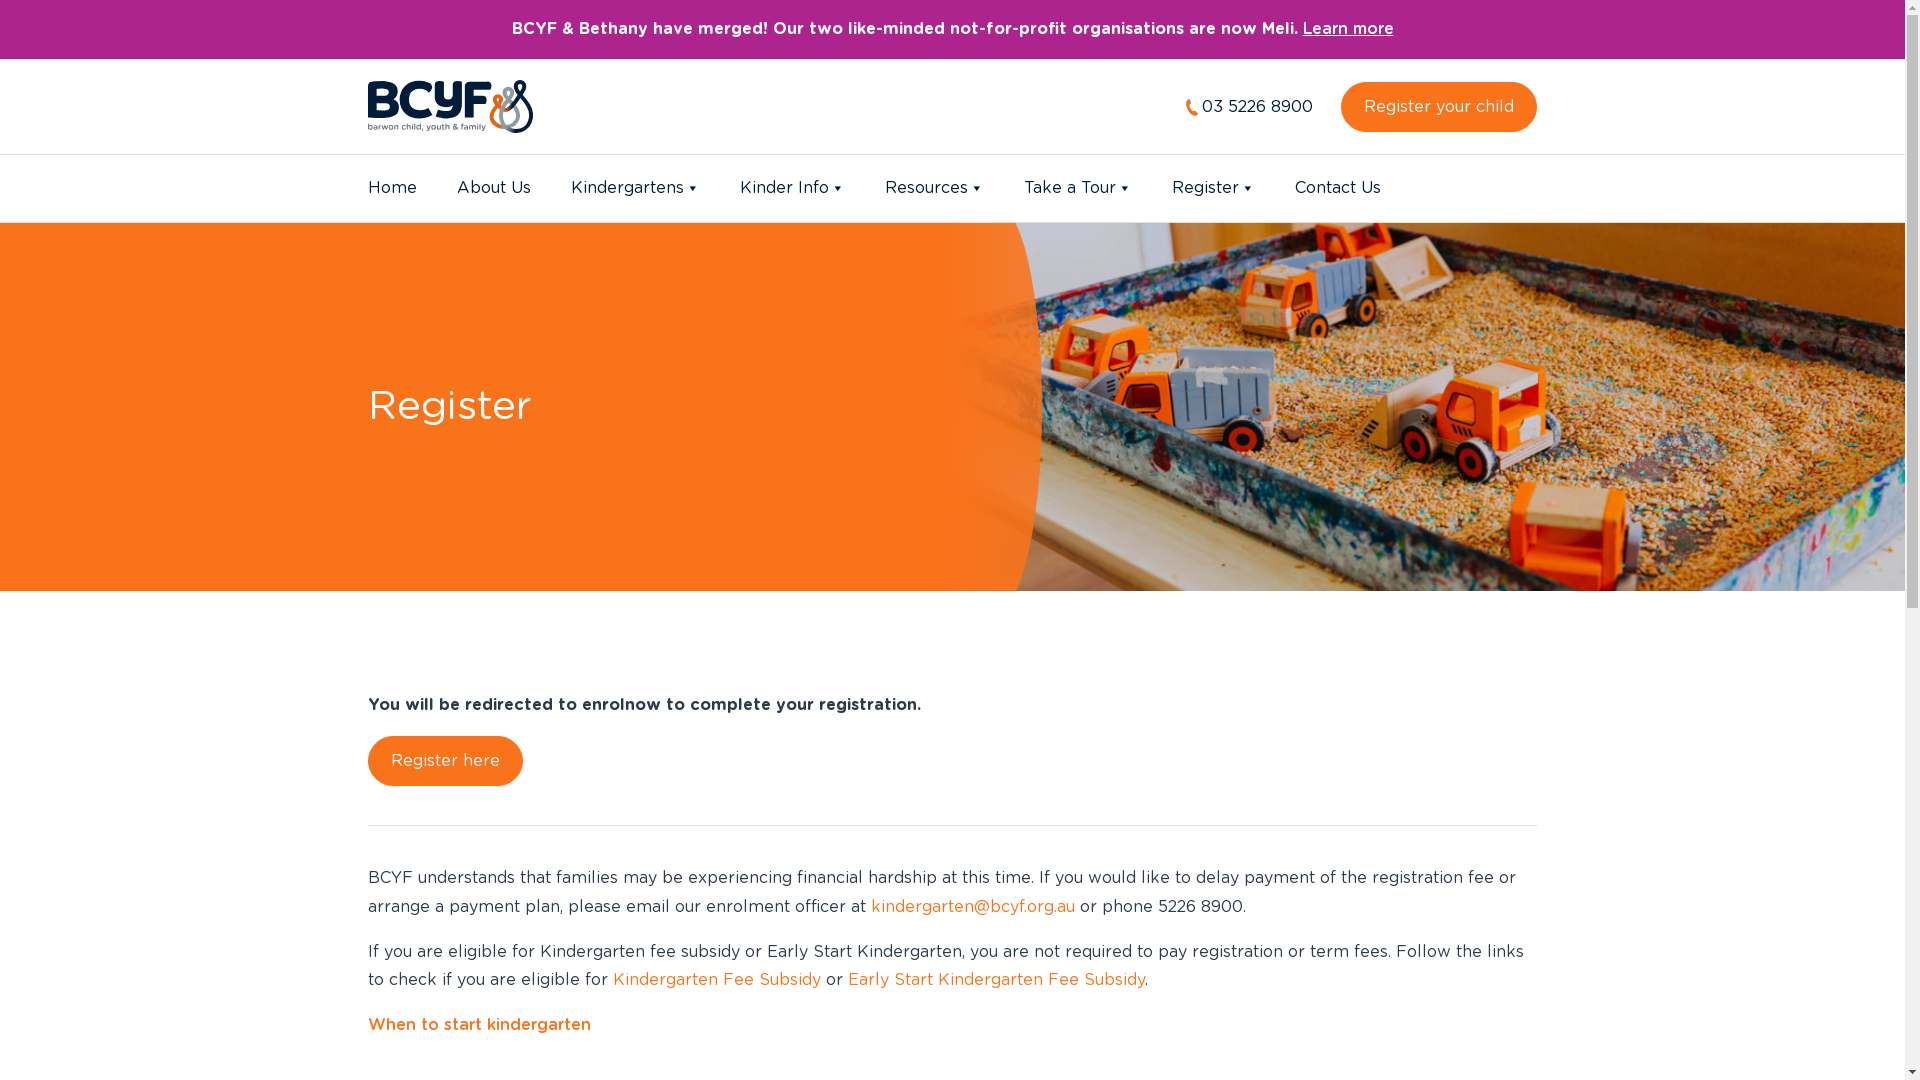 The image size is (1920, 1080). I want to click on About Us, so click(493, 188).